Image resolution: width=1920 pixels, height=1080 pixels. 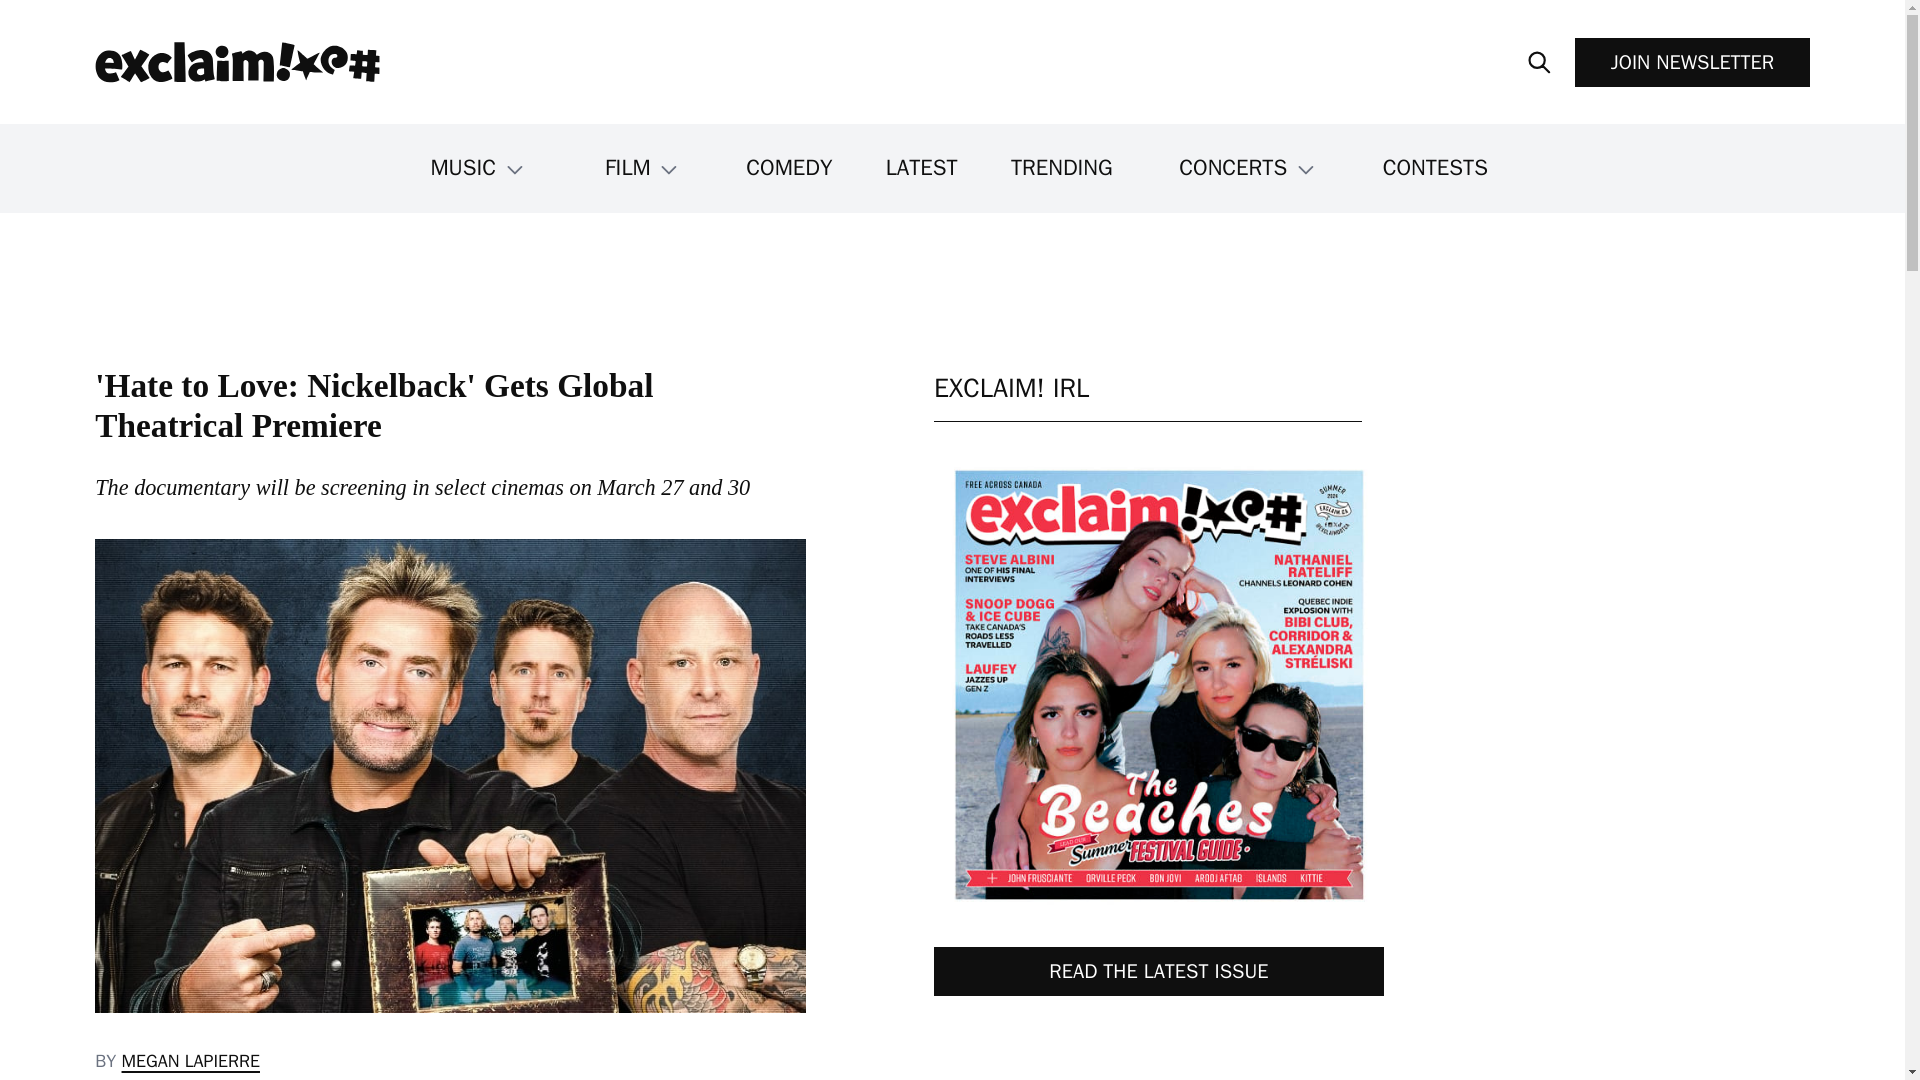 I want to click on COMEDY, so click(x=788, y=168).